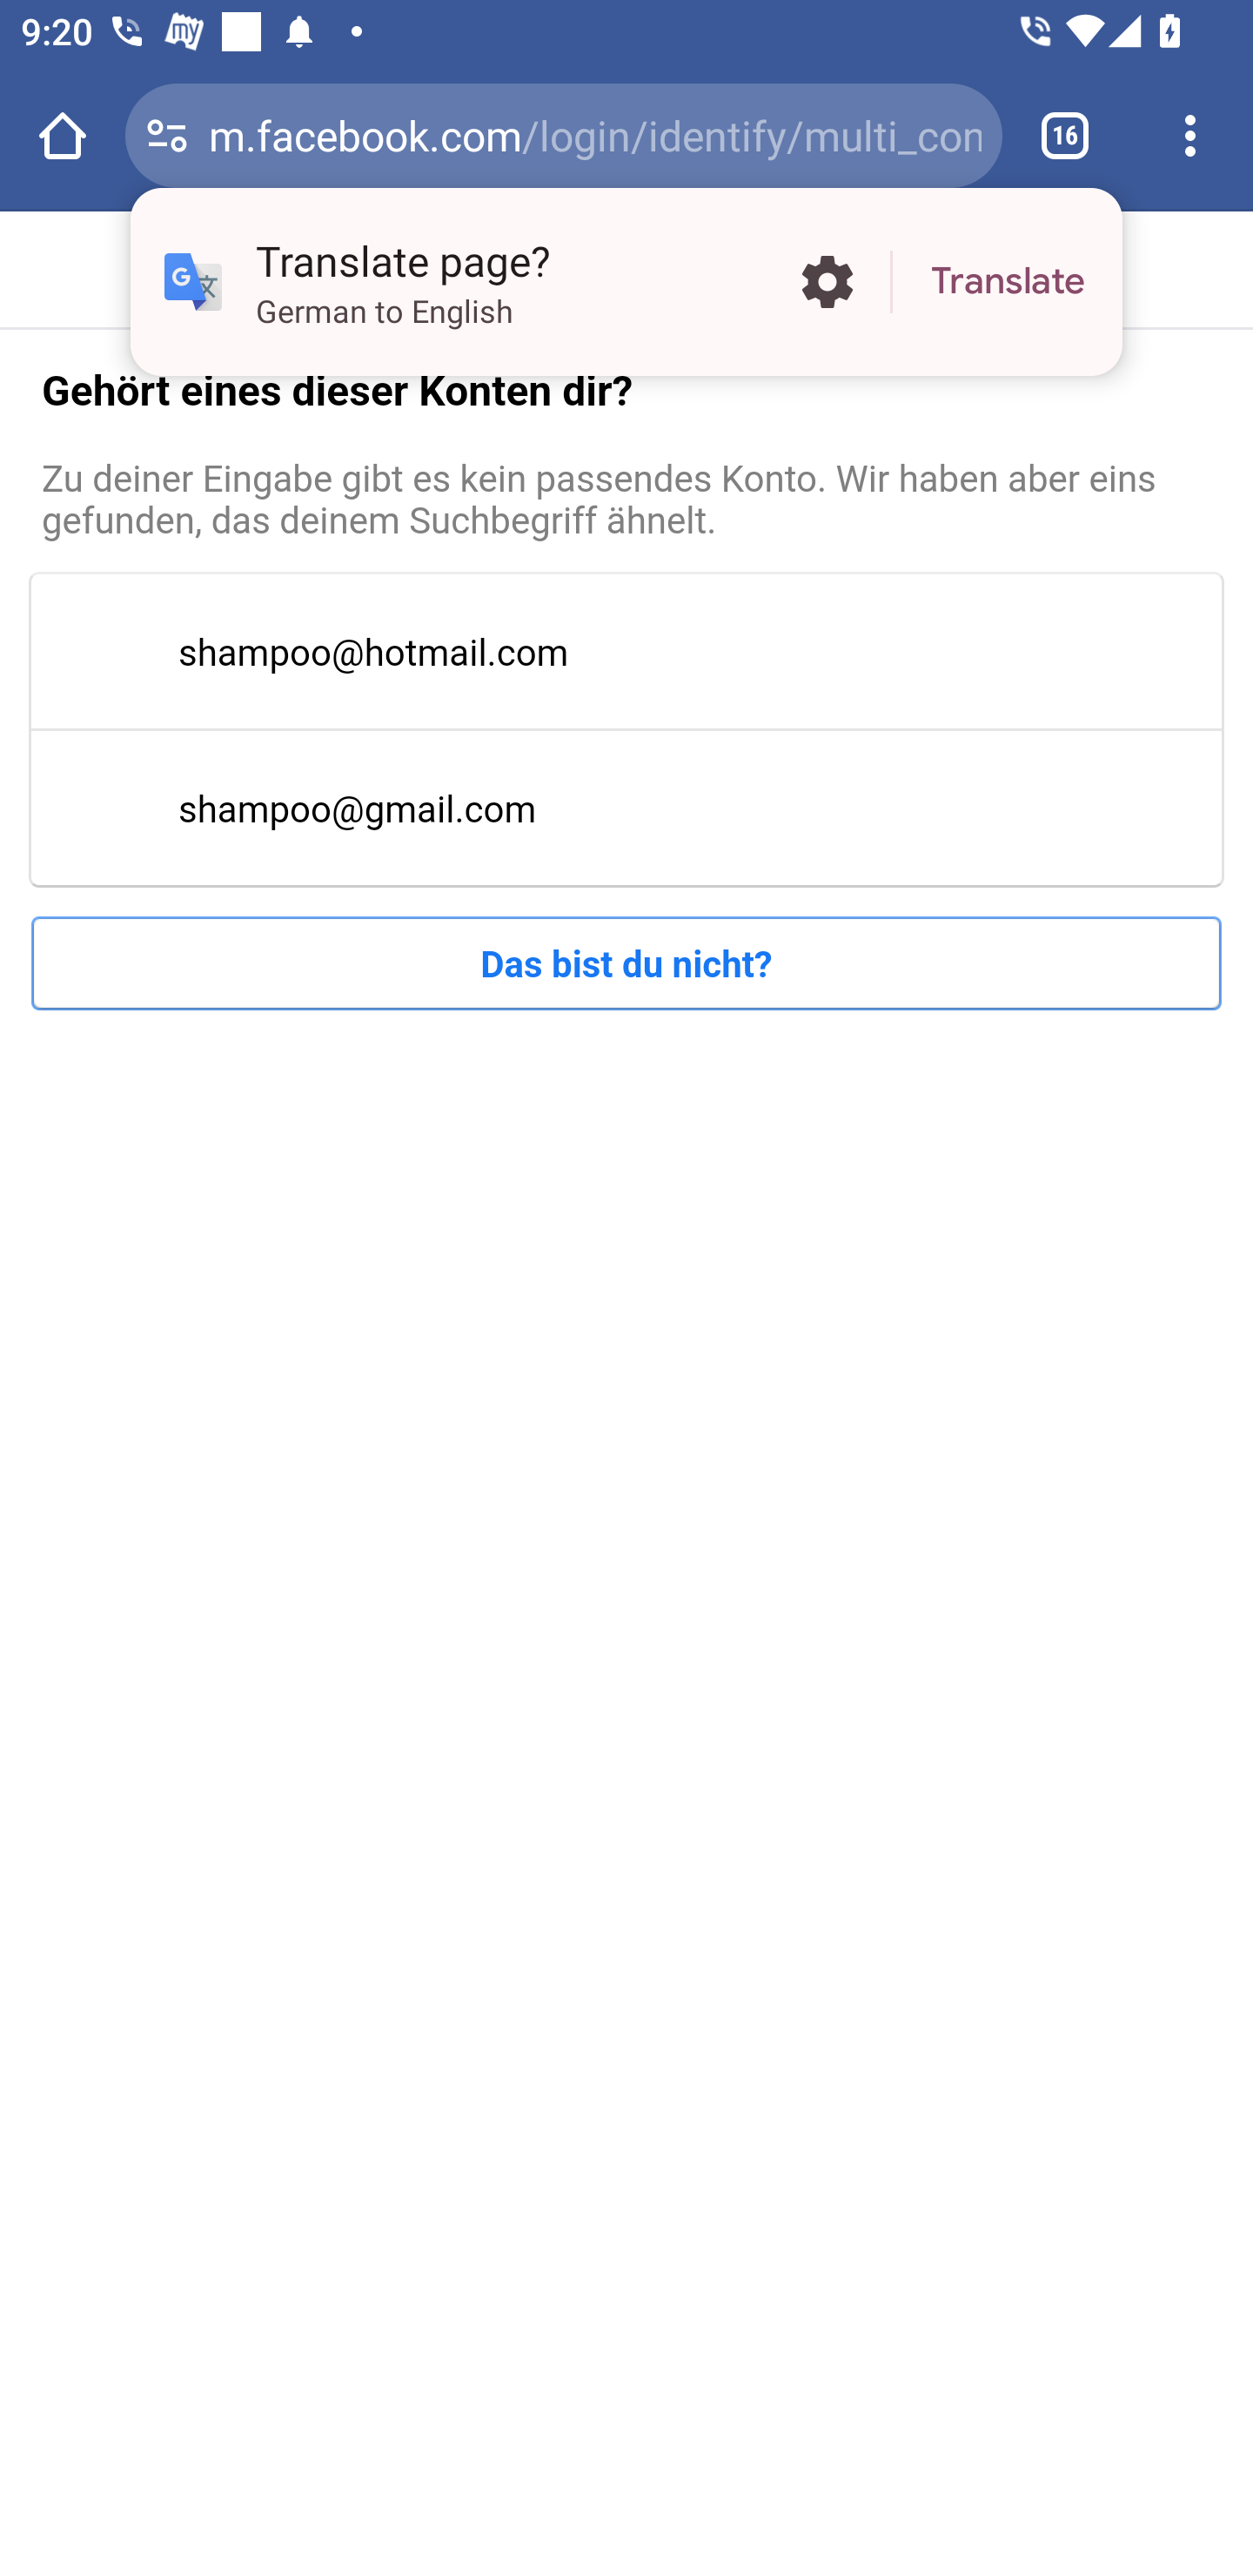 This screenshot has width=1253, height=2576. I want to click on Customize and control Google Chrome, so click(1190, 135).